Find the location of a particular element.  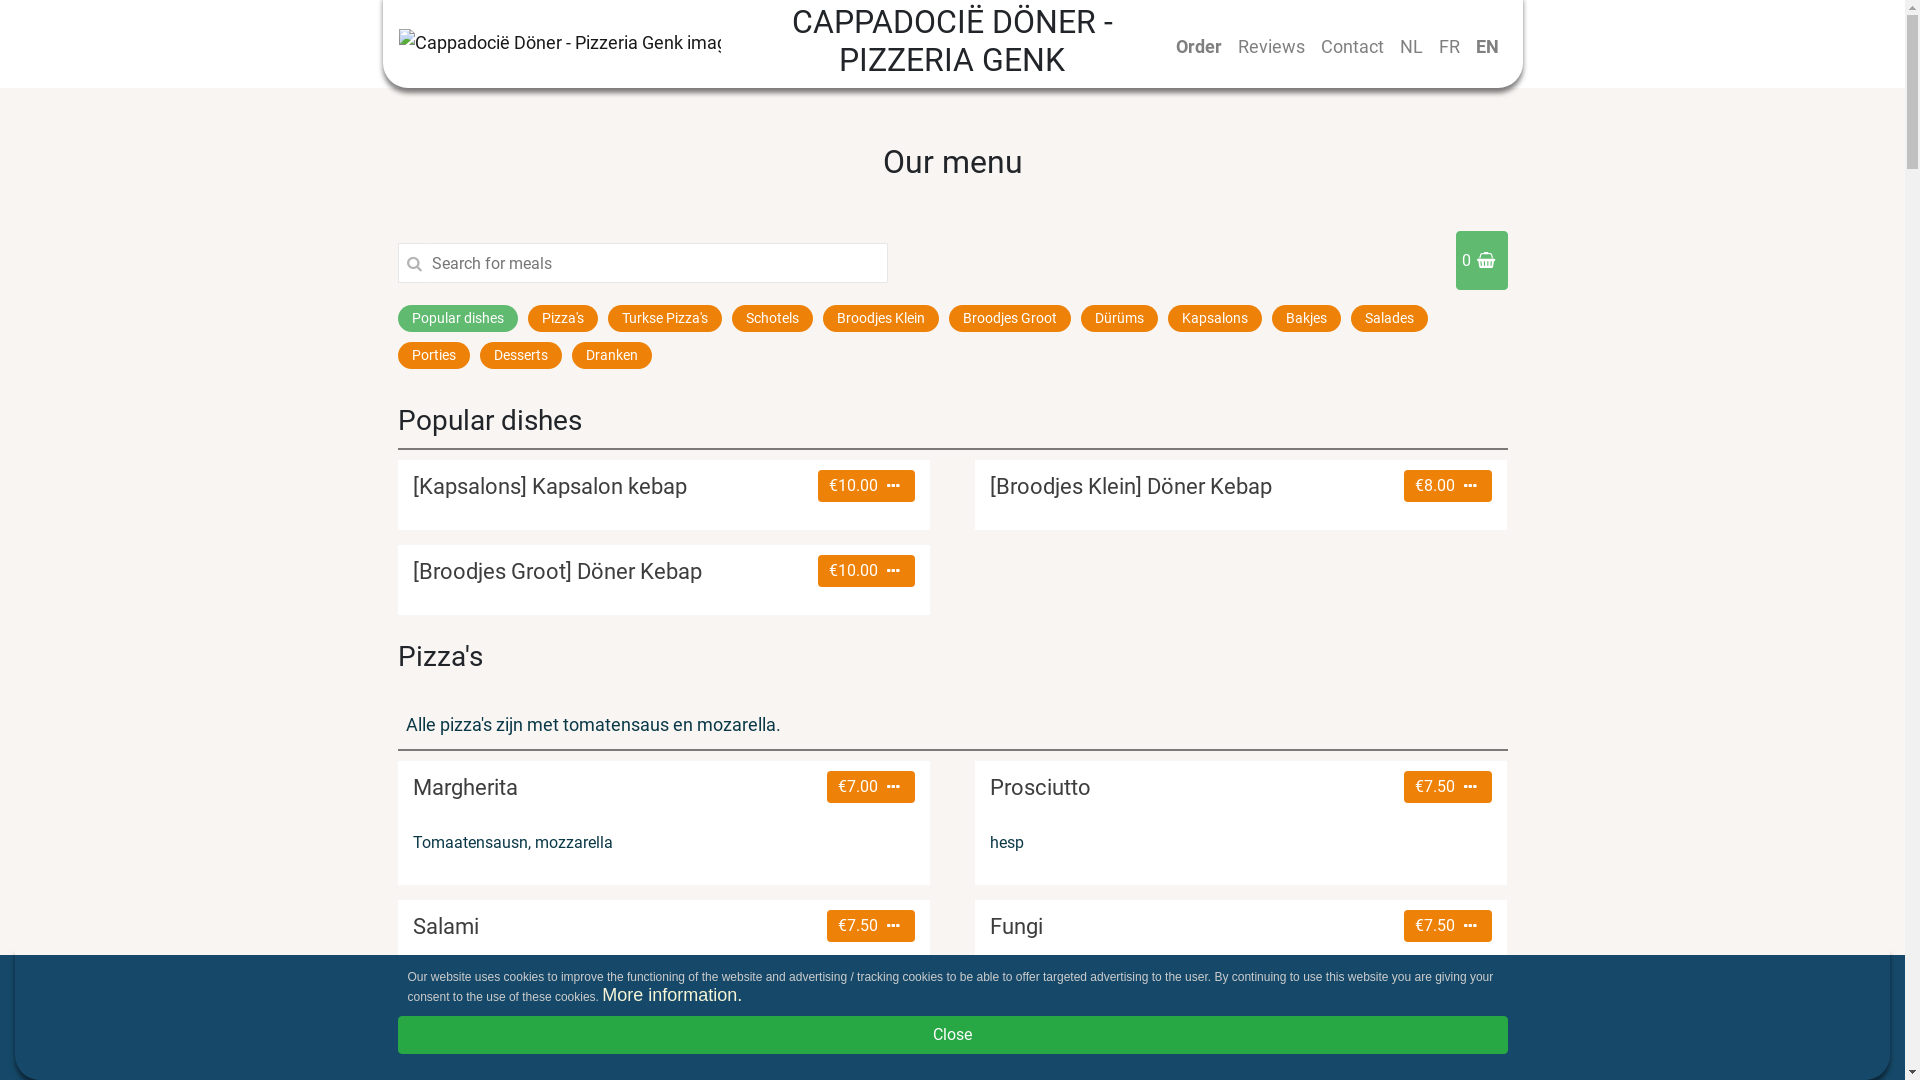

Contact is located at coordinates (1352, 46).